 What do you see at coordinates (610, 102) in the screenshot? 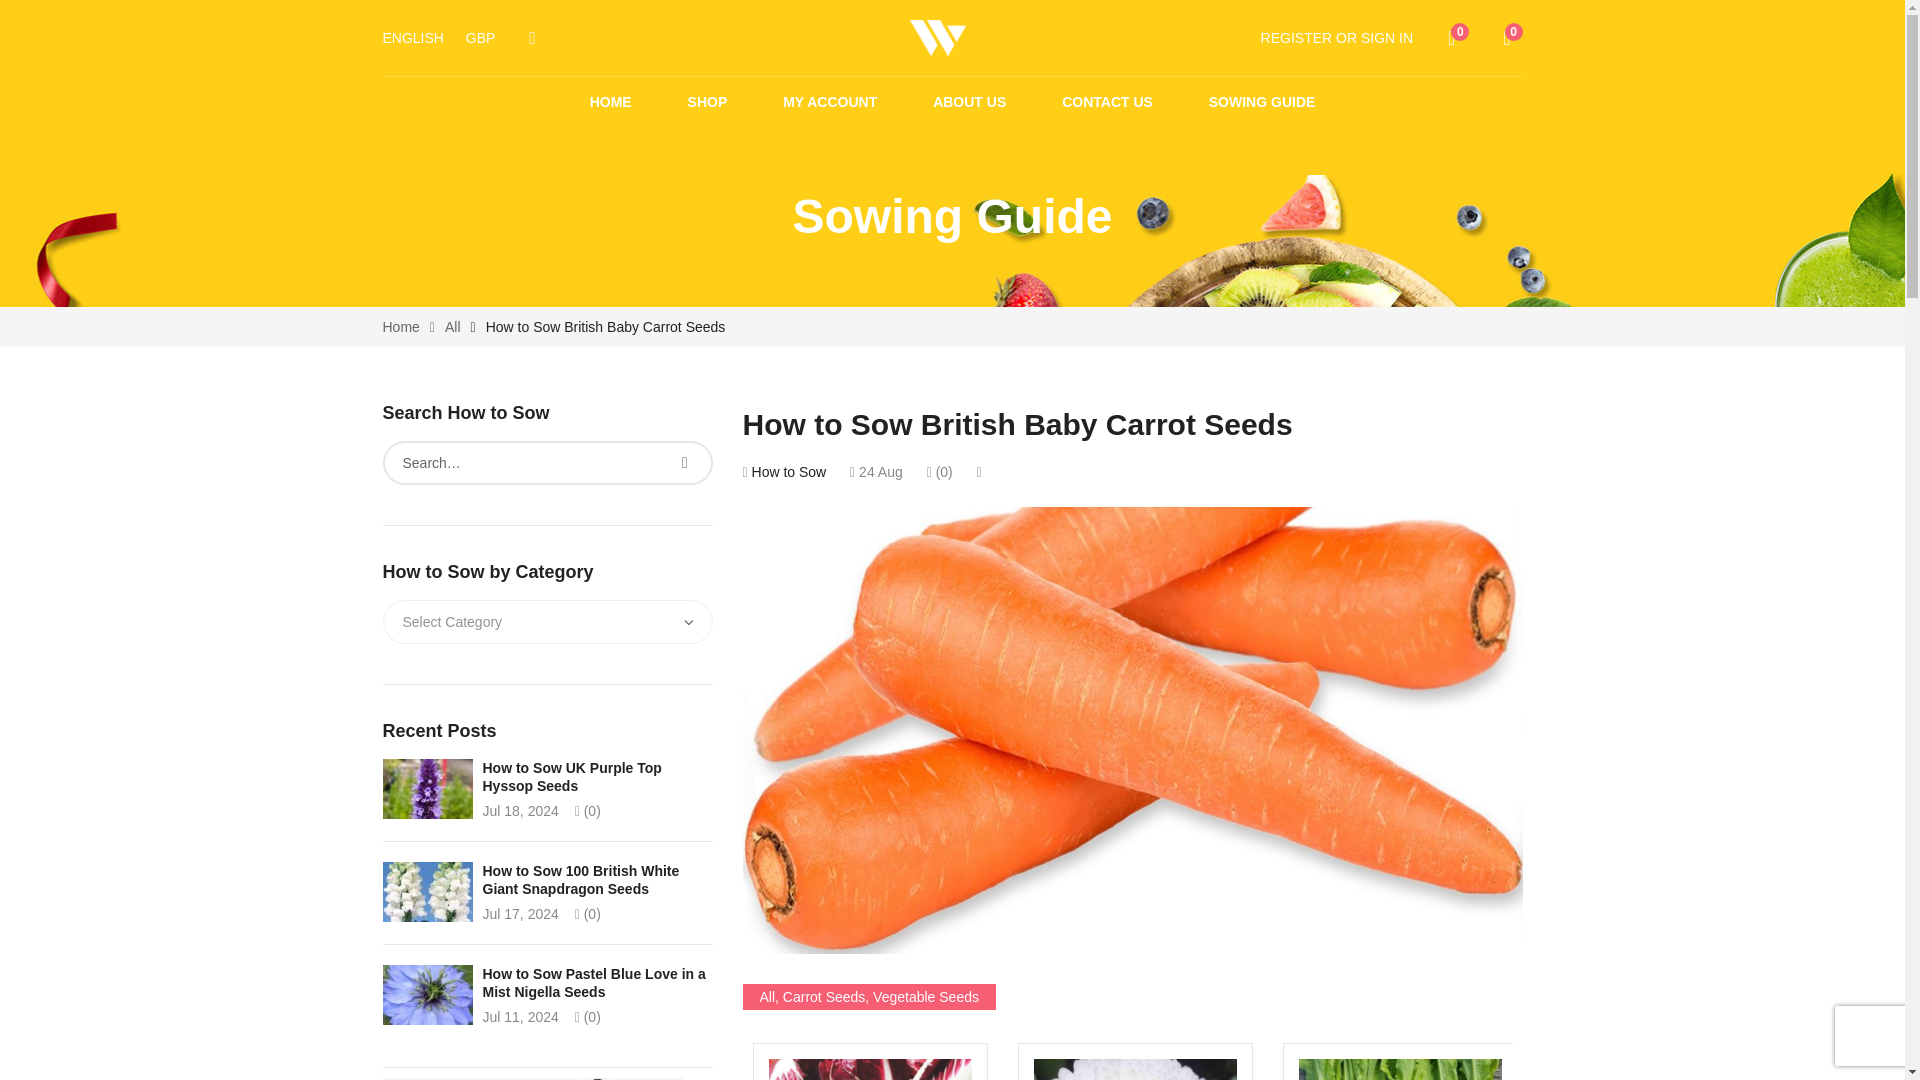
I see `0` at bounding box center [610, 102].